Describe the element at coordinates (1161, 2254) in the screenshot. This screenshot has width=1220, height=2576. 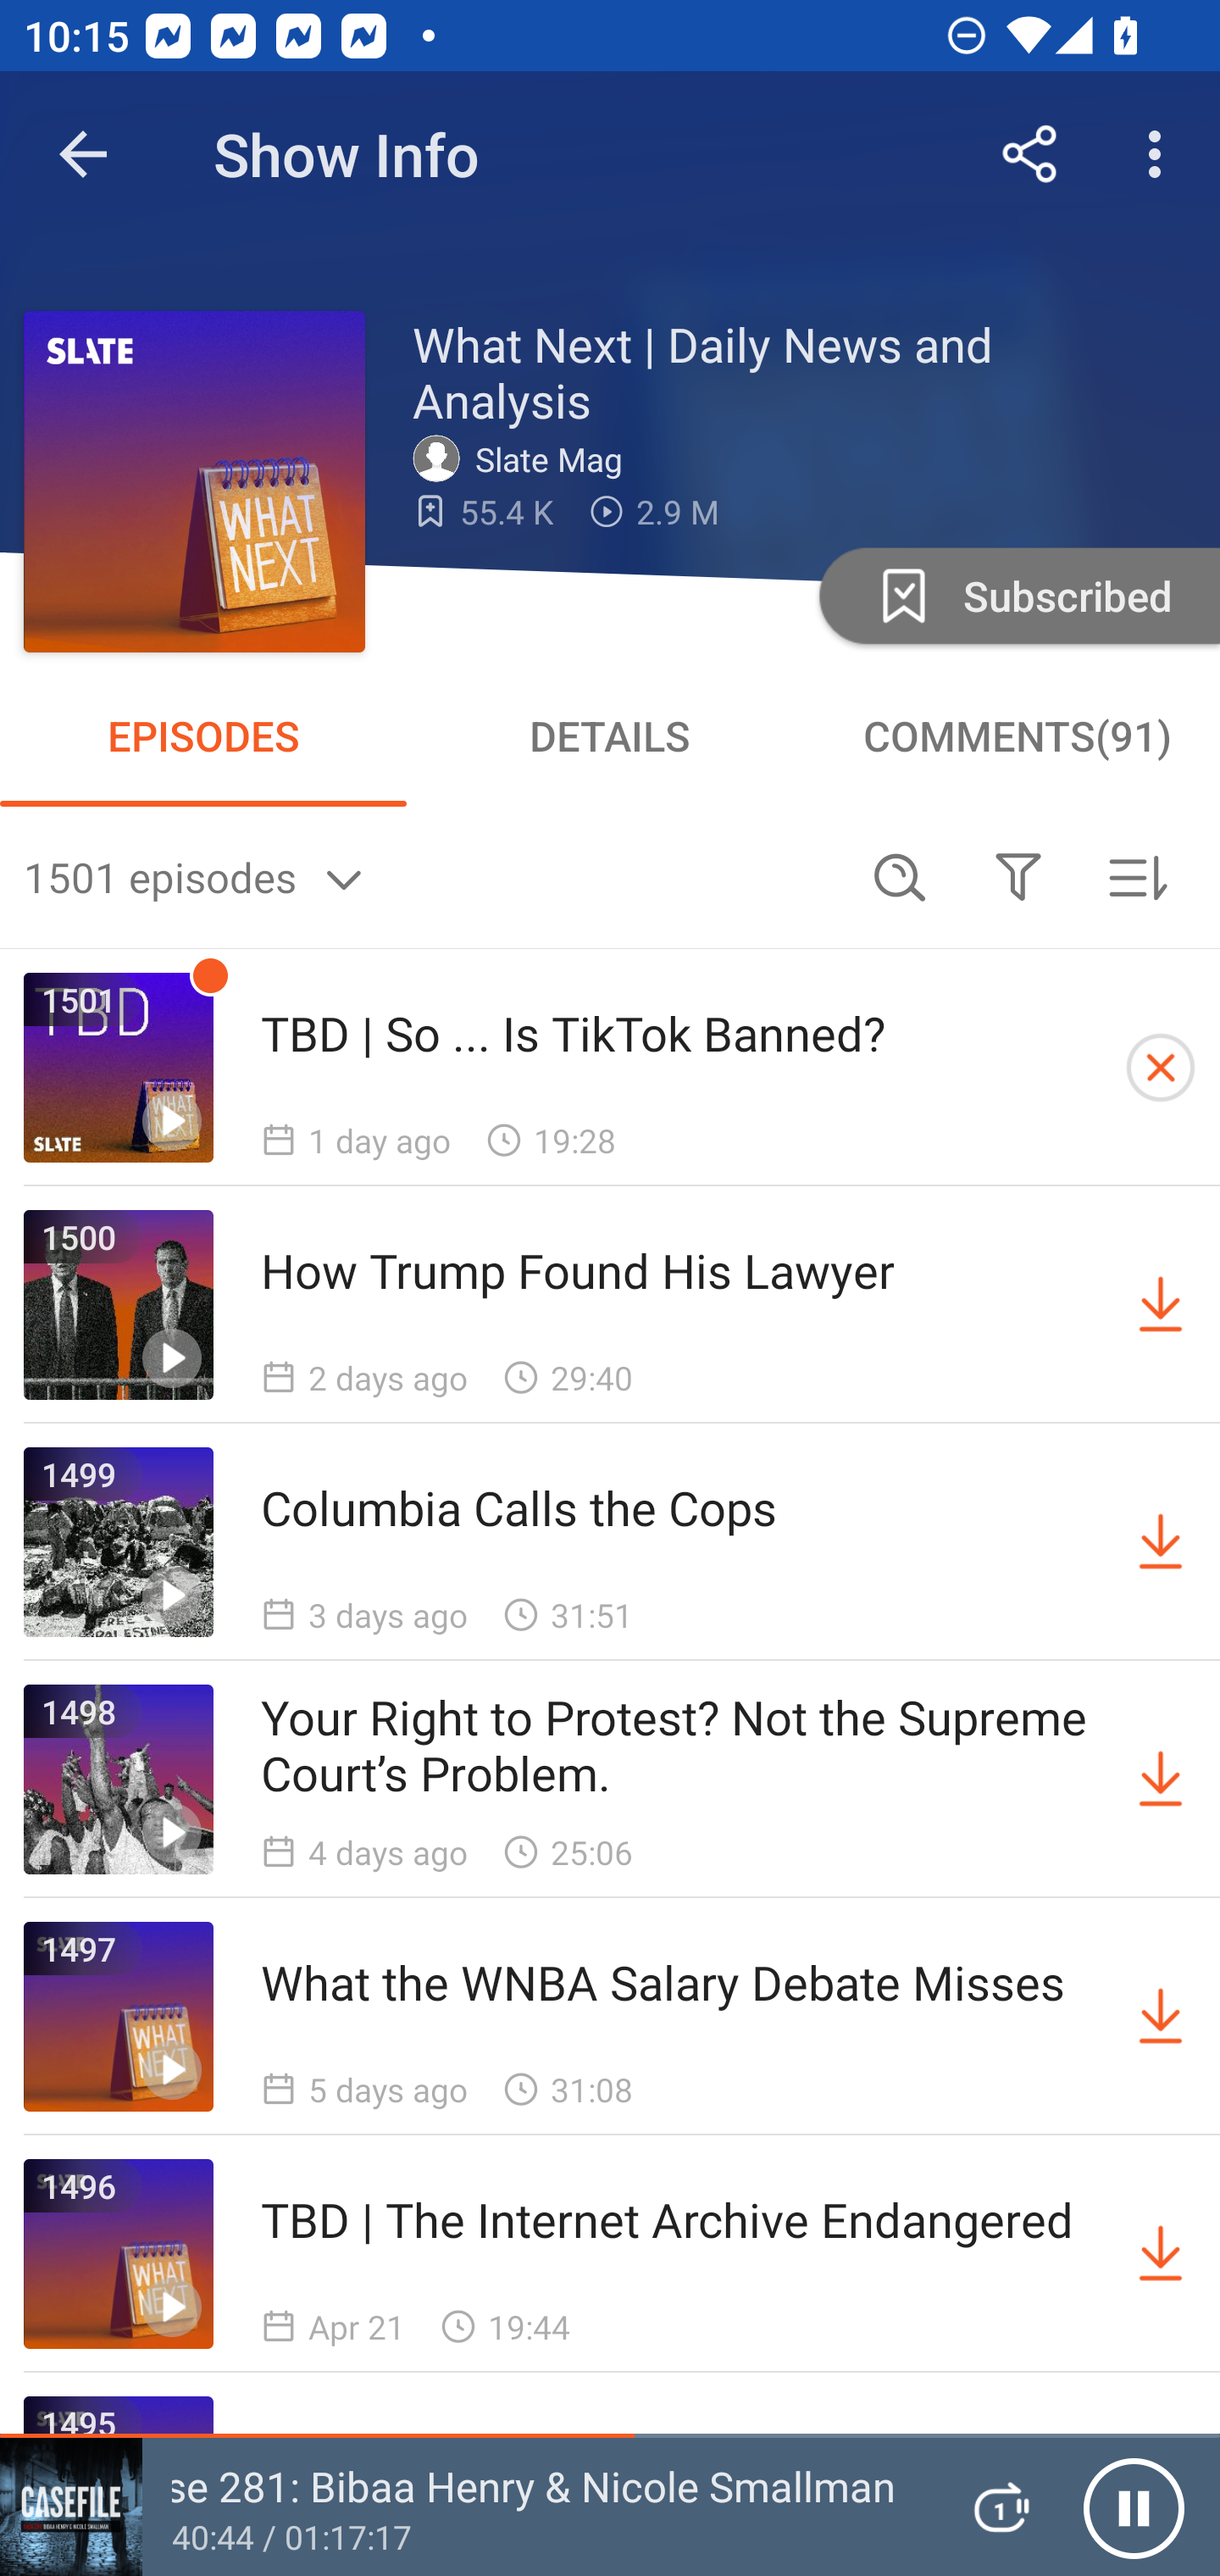
I see `Download` at that location.